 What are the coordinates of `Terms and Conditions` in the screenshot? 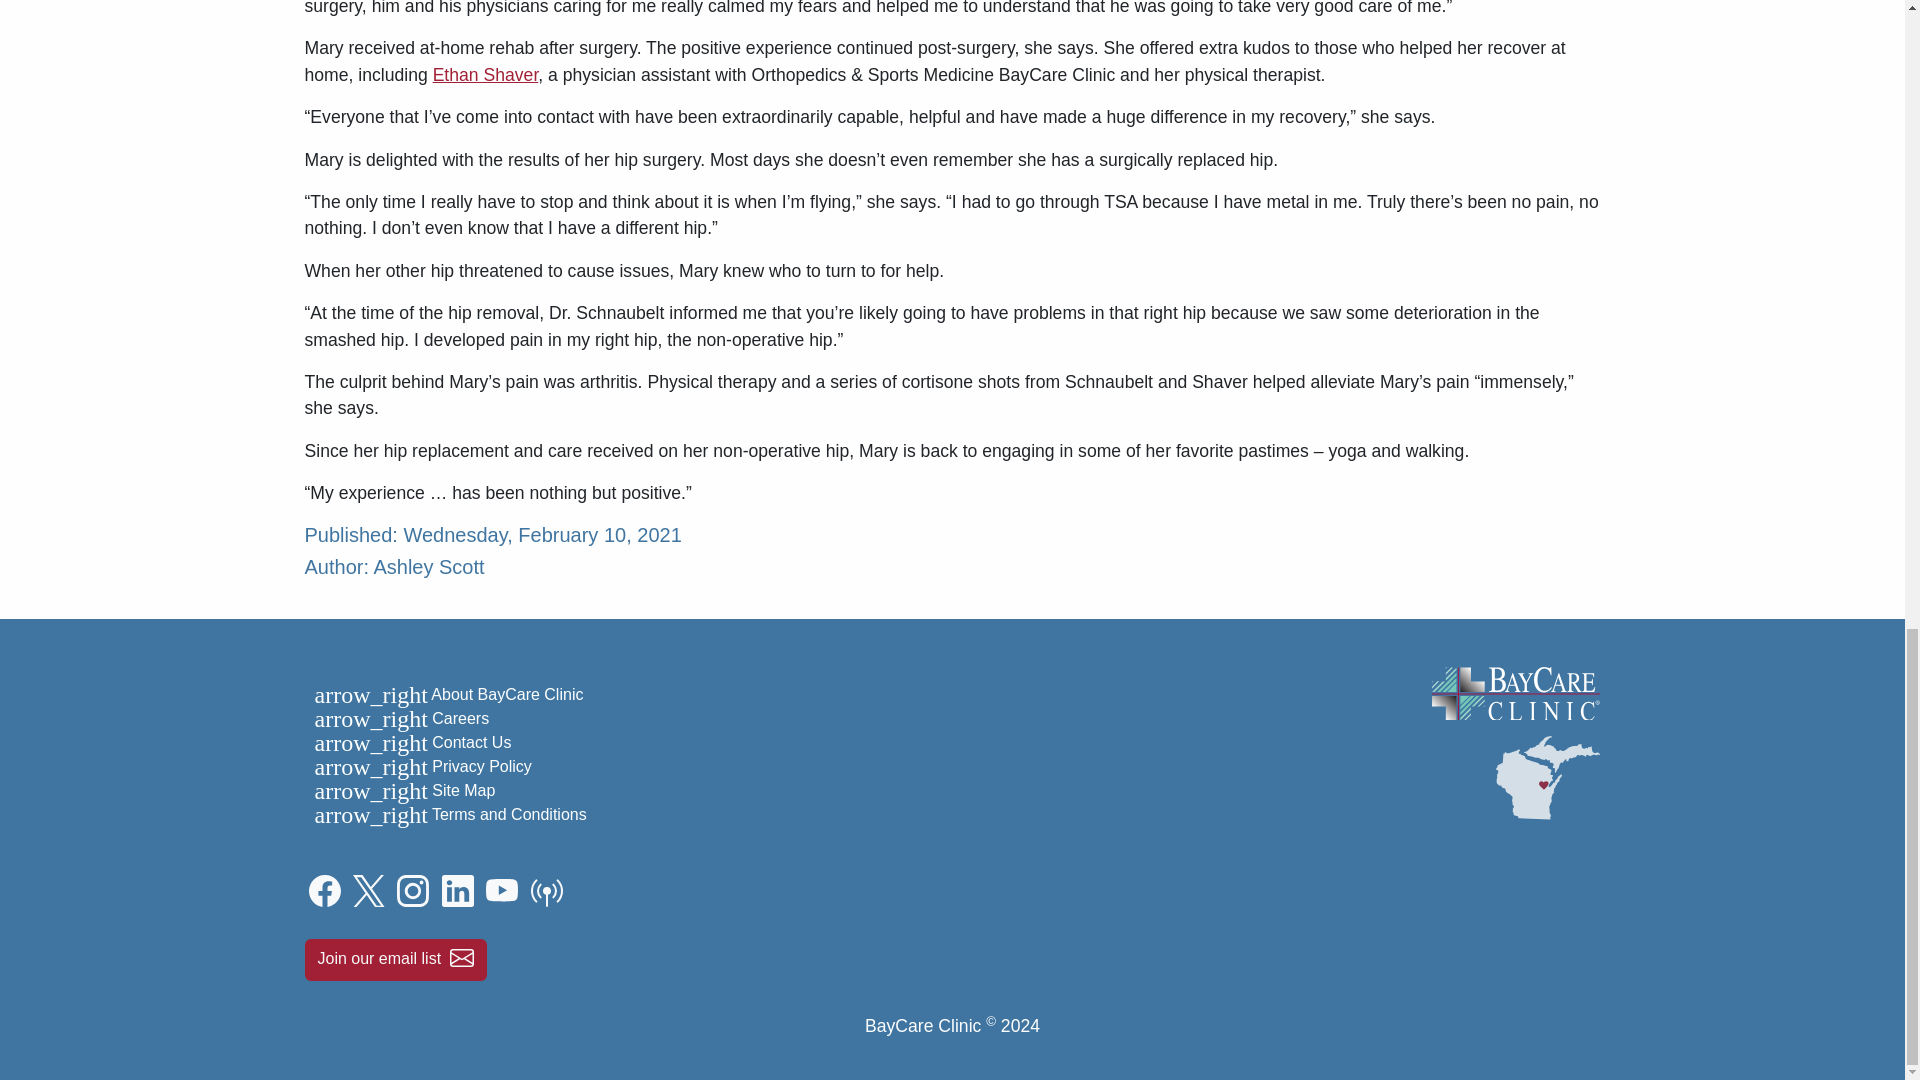 It's located at (508, 814).